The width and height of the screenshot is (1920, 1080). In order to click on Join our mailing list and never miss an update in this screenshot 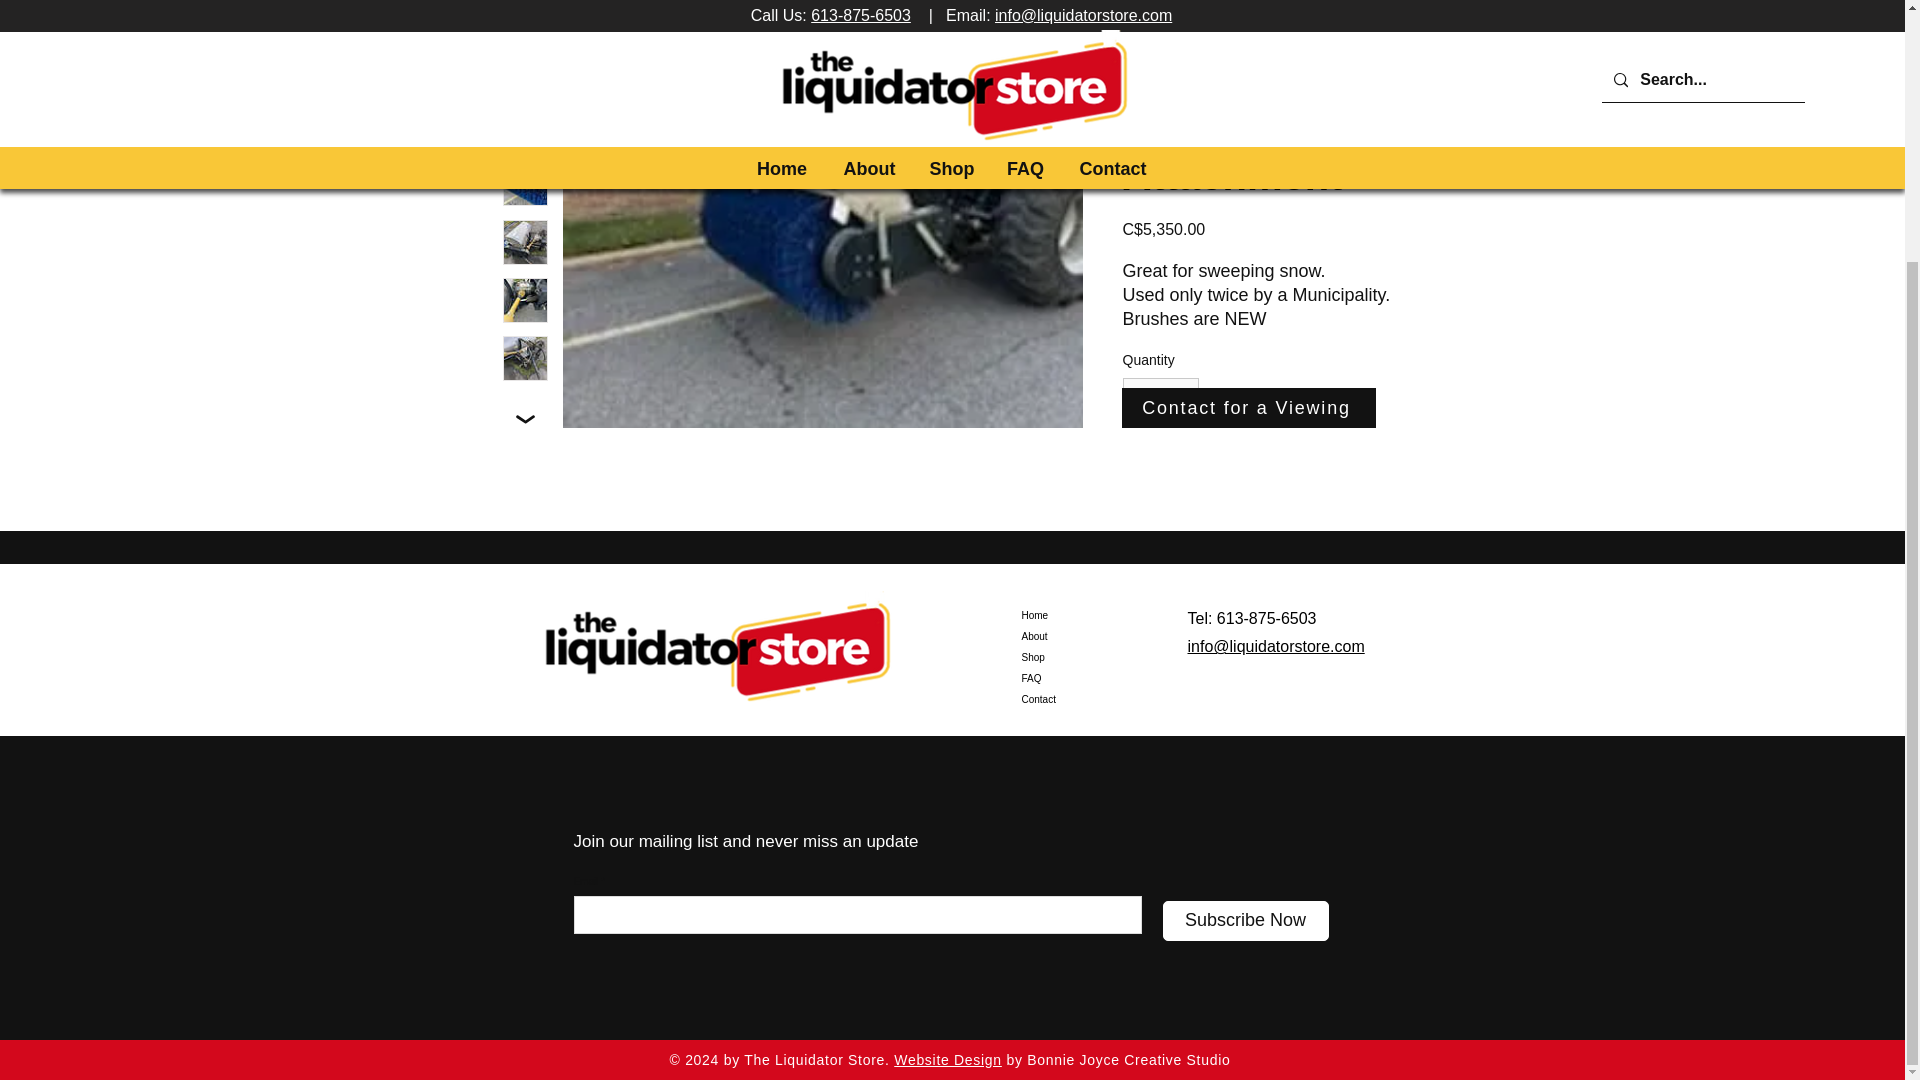, I will do `click(746, 841)`.